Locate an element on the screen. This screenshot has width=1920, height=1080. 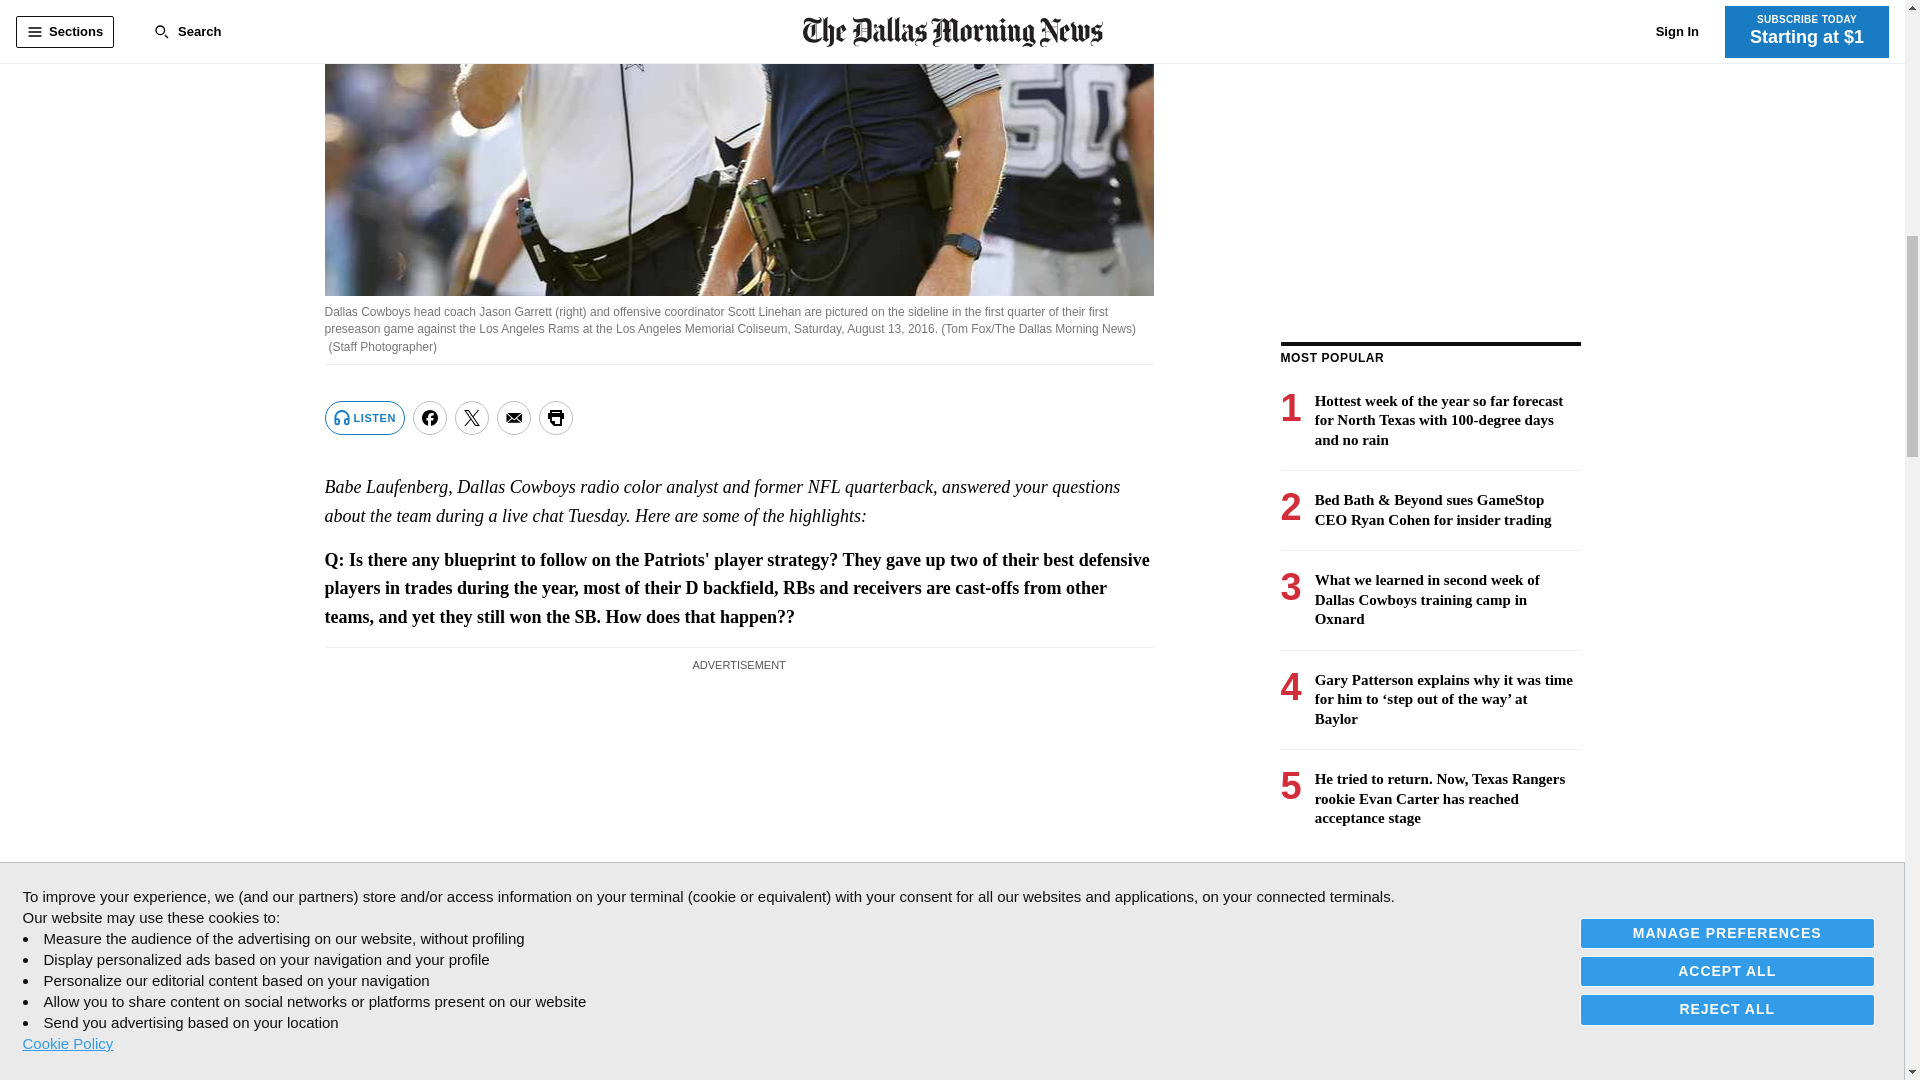
Print is located at coordinates (556, 418).